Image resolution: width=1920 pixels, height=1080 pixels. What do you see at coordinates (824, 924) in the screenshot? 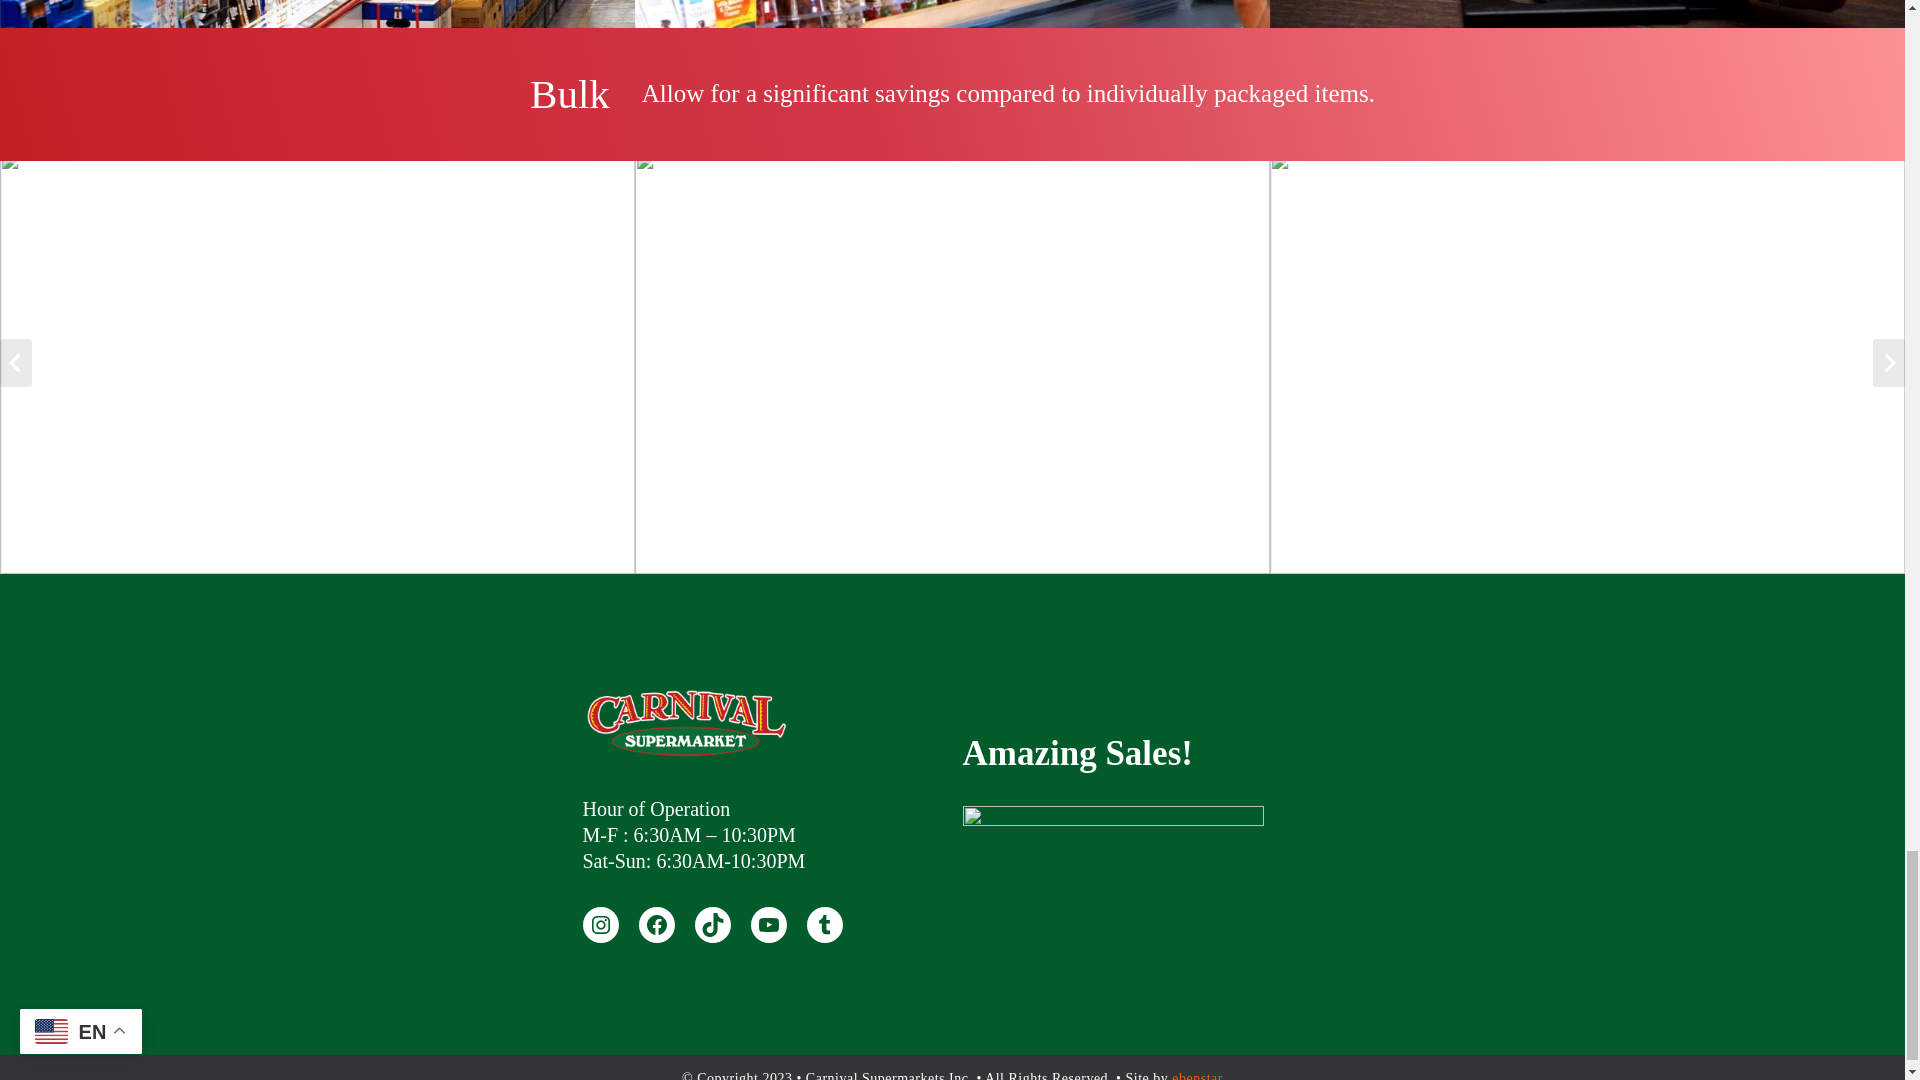
I see `Tumblr` at bounding box center [824, 924].